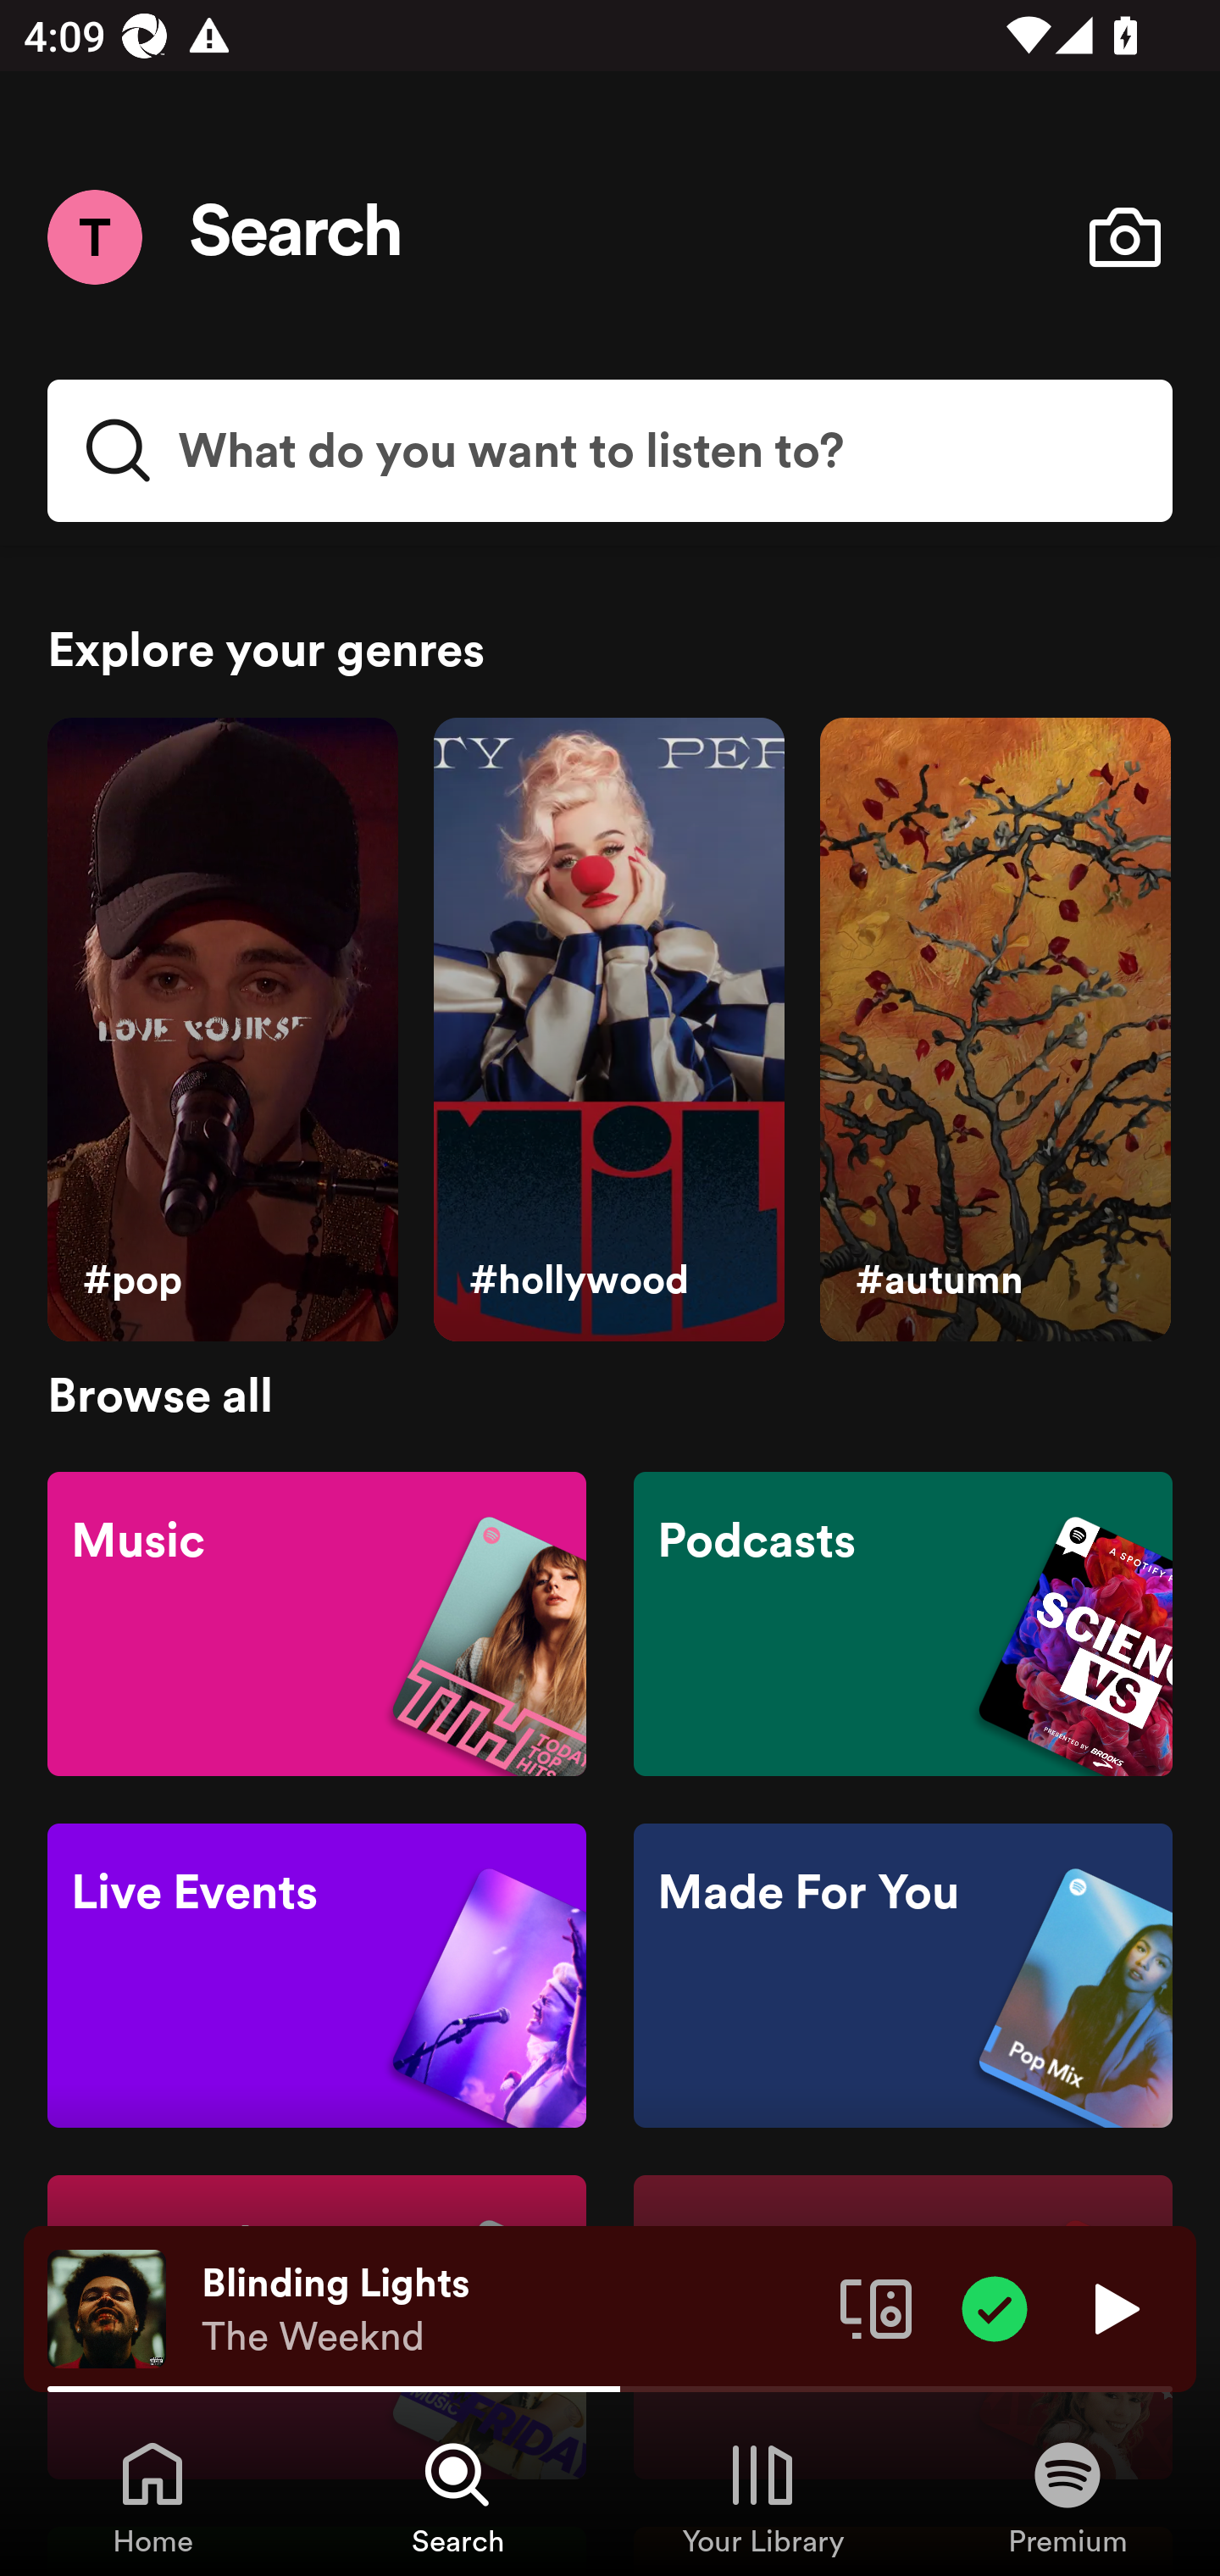 The width and height of the screenshot is (1220, 2576). I want to click on Premium, Tab 4 of 4 Premium Premium, so click(1067, 2496).